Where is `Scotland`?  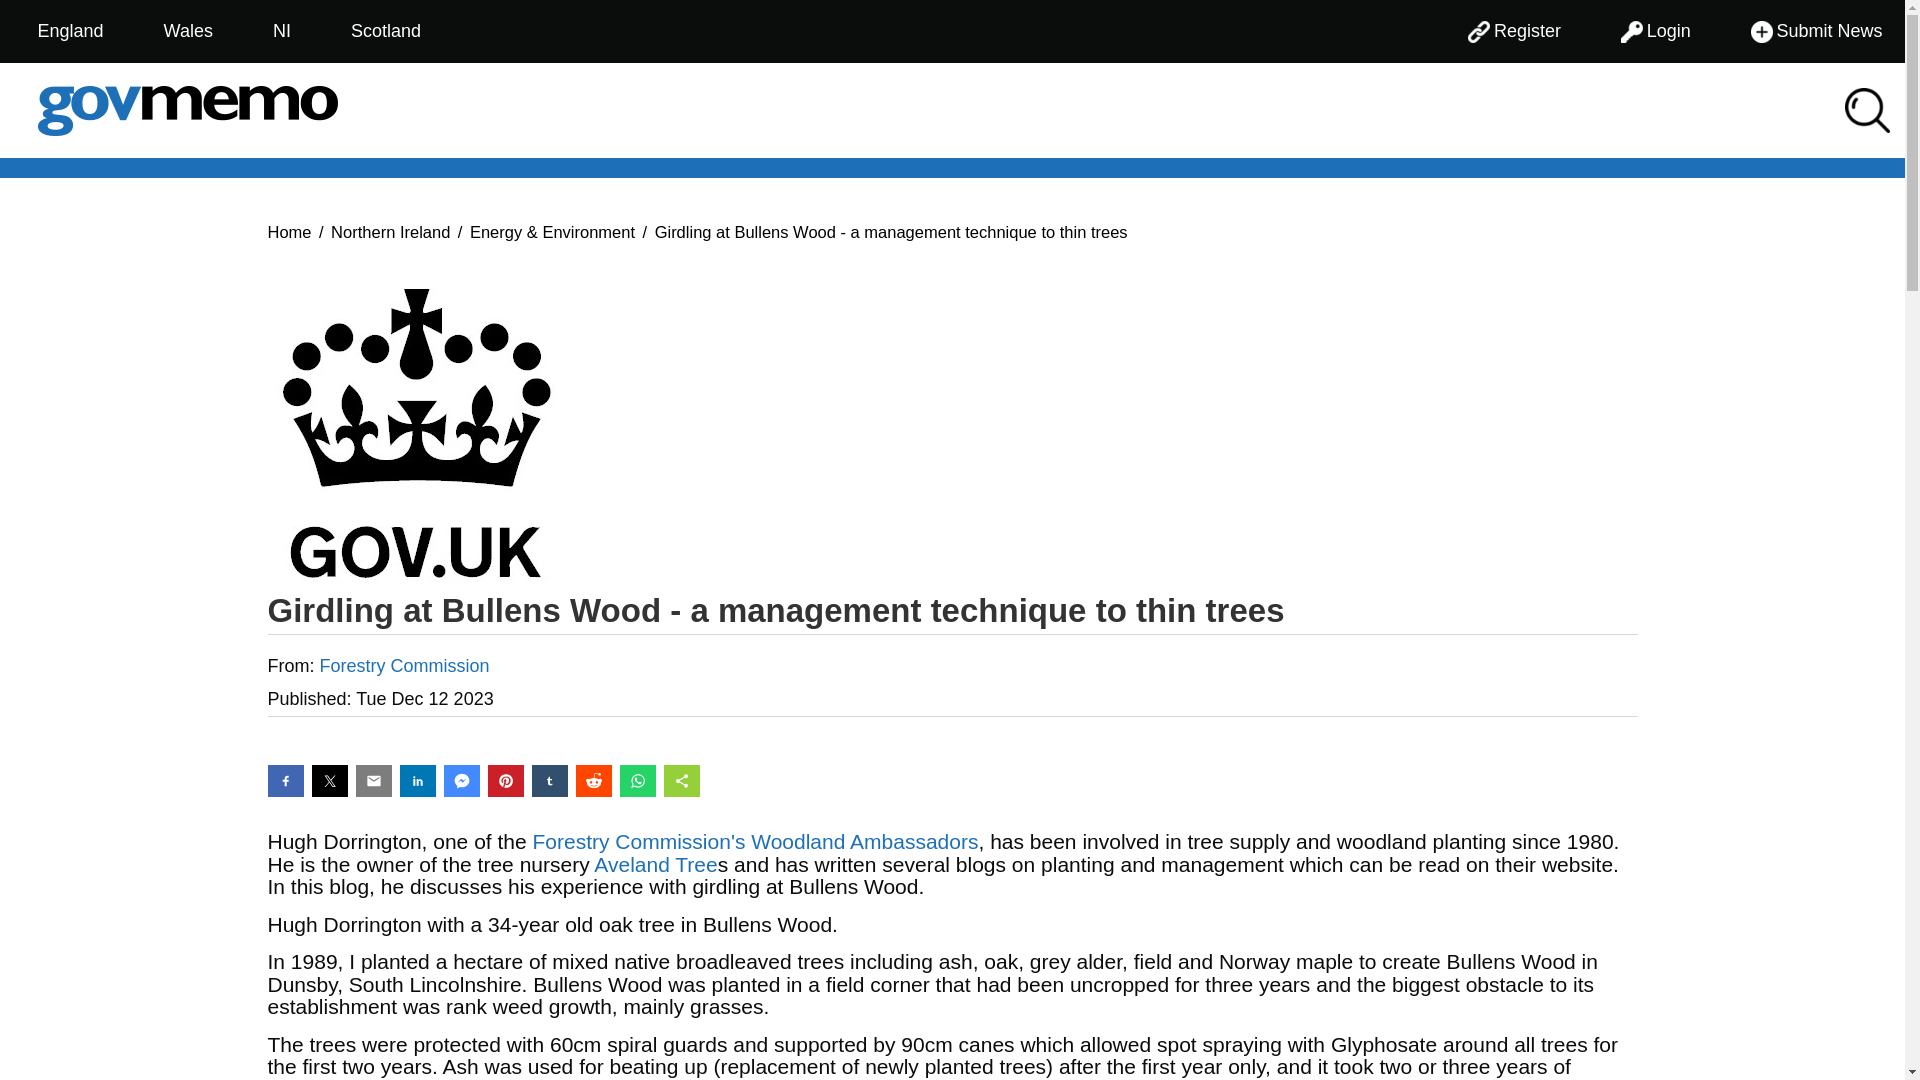
Scotland is located at coordinates (386, 31).